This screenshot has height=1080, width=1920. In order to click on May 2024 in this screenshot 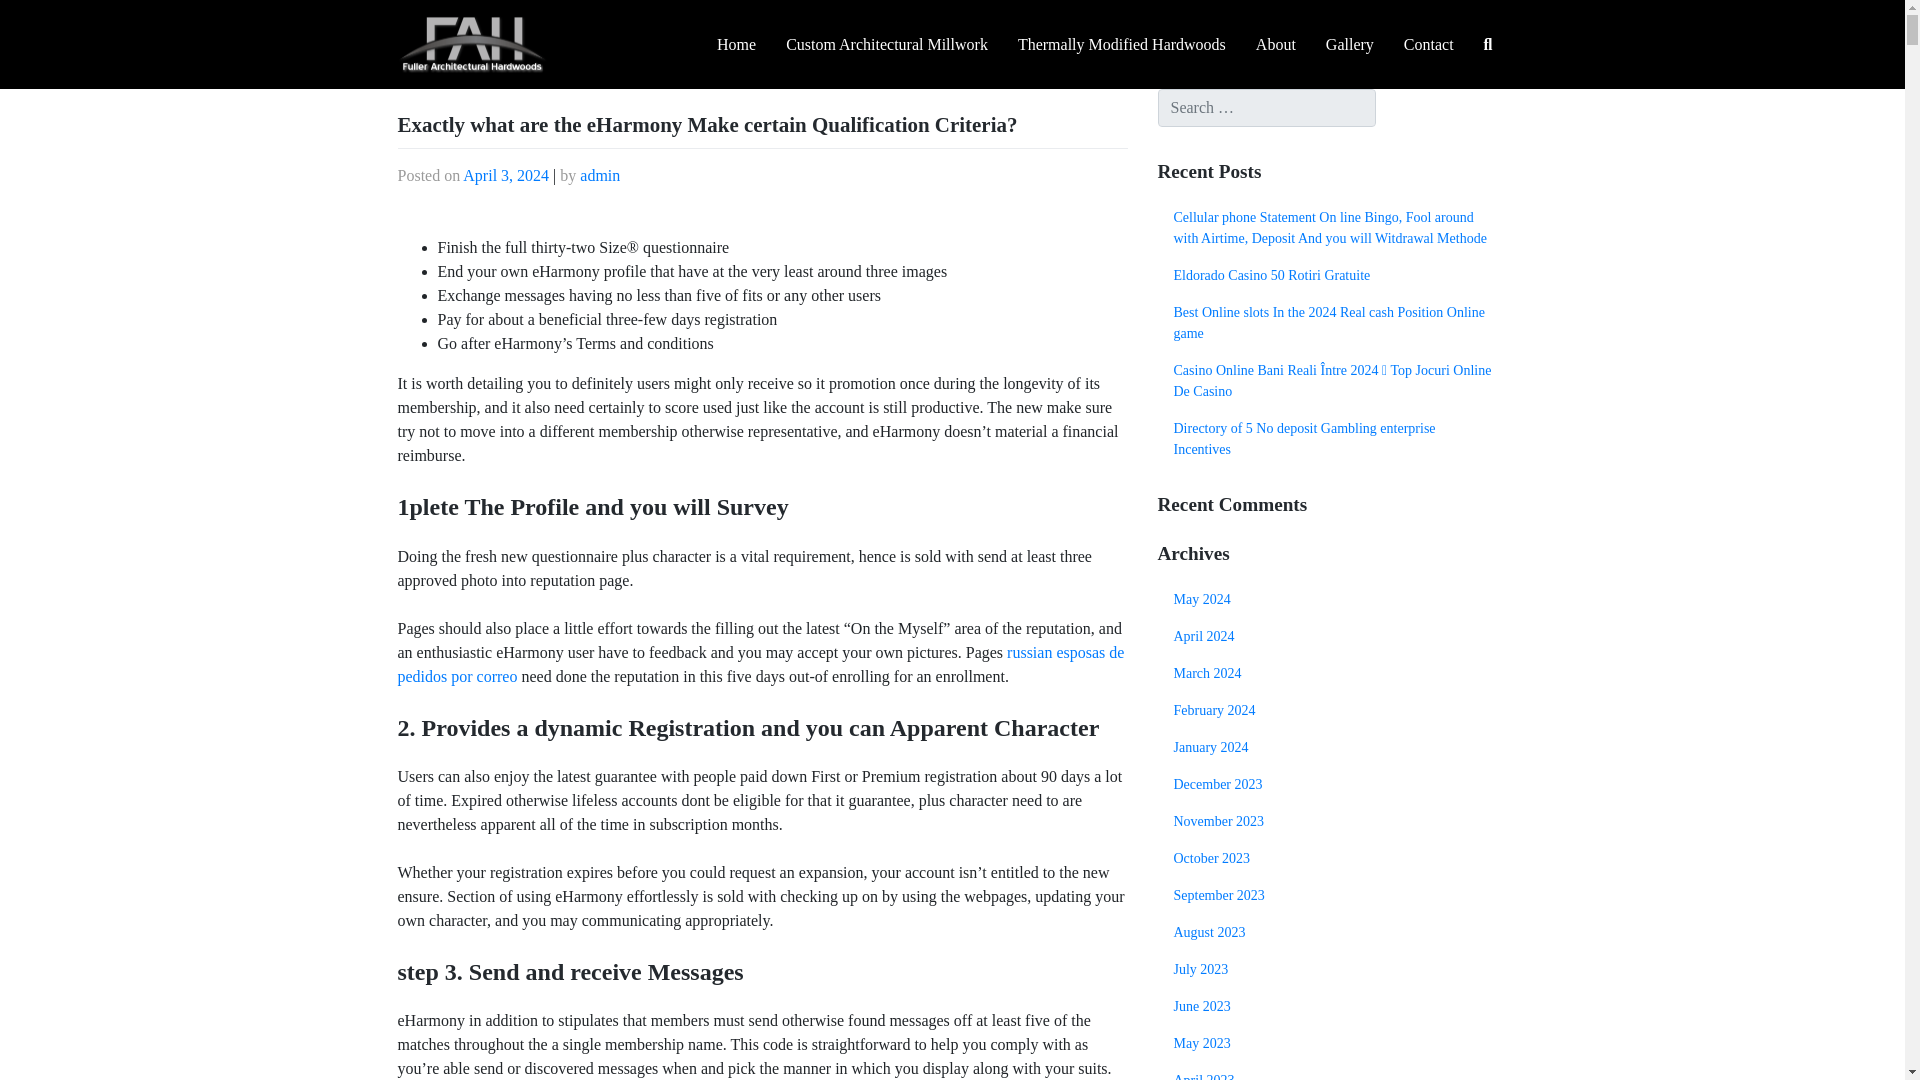, I will do `click(1332, 599)`.